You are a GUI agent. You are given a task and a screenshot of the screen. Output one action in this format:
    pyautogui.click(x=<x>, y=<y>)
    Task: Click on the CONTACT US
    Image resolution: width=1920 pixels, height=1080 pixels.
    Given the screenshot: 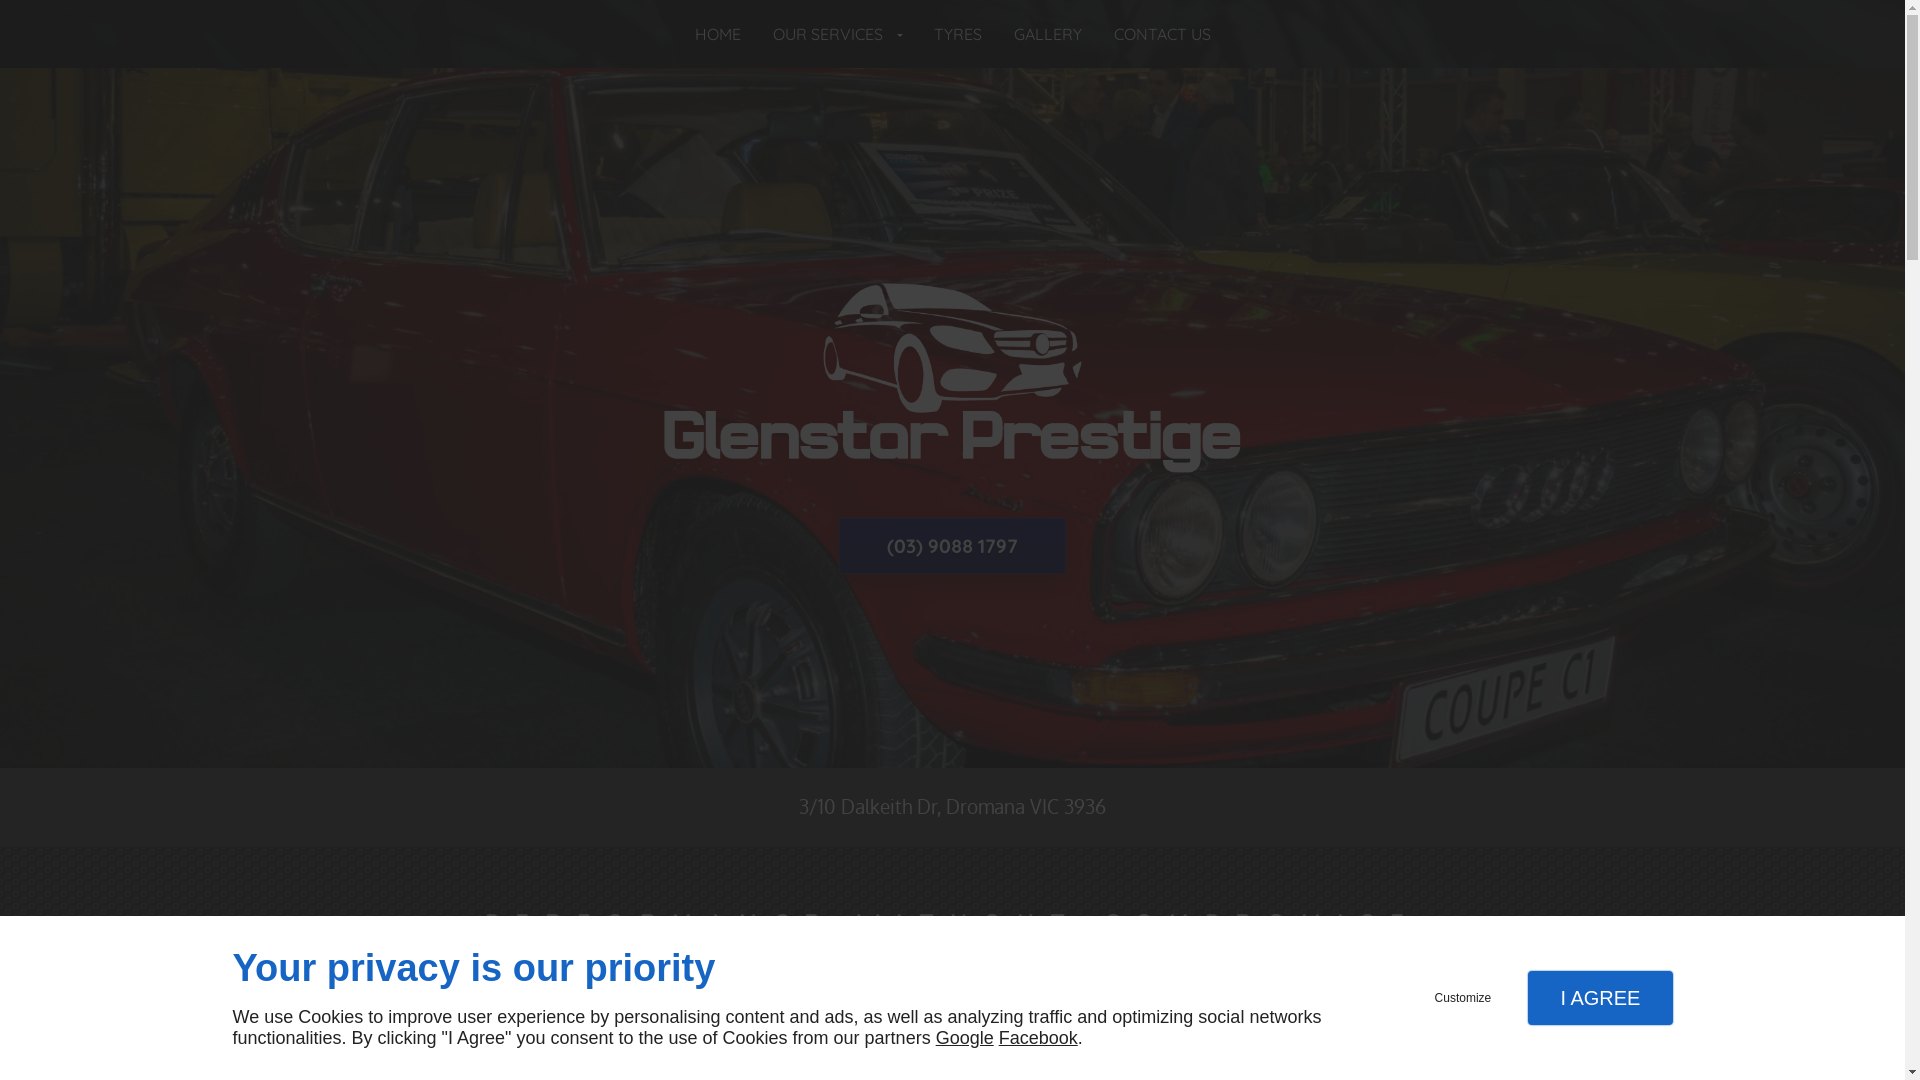 What is the action you would take?
    pyautogui.click(x=1162, y=34)
    